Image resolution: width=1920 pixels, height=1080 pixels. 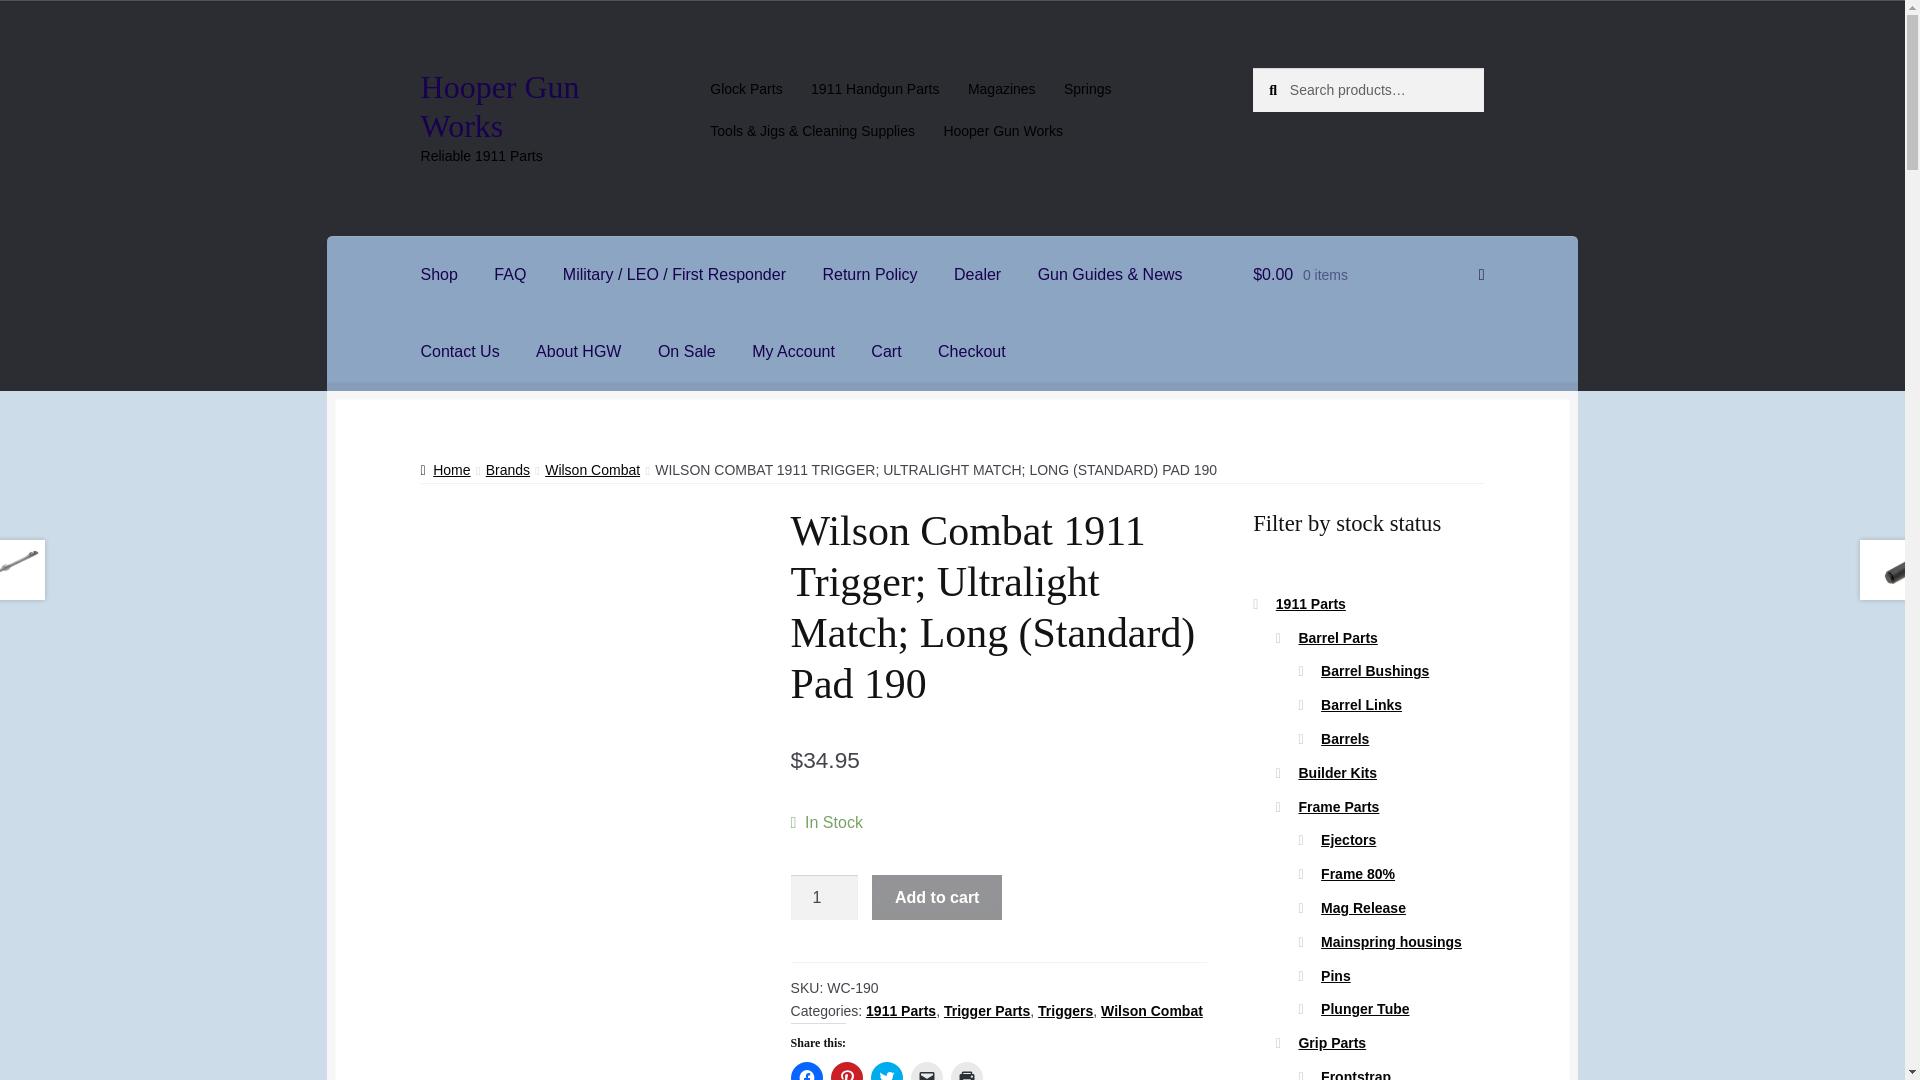 What do you see at coordinates (500, 106) in the screenshot?
I see `Hooper Gun Works` at bounding box center [500, 106].